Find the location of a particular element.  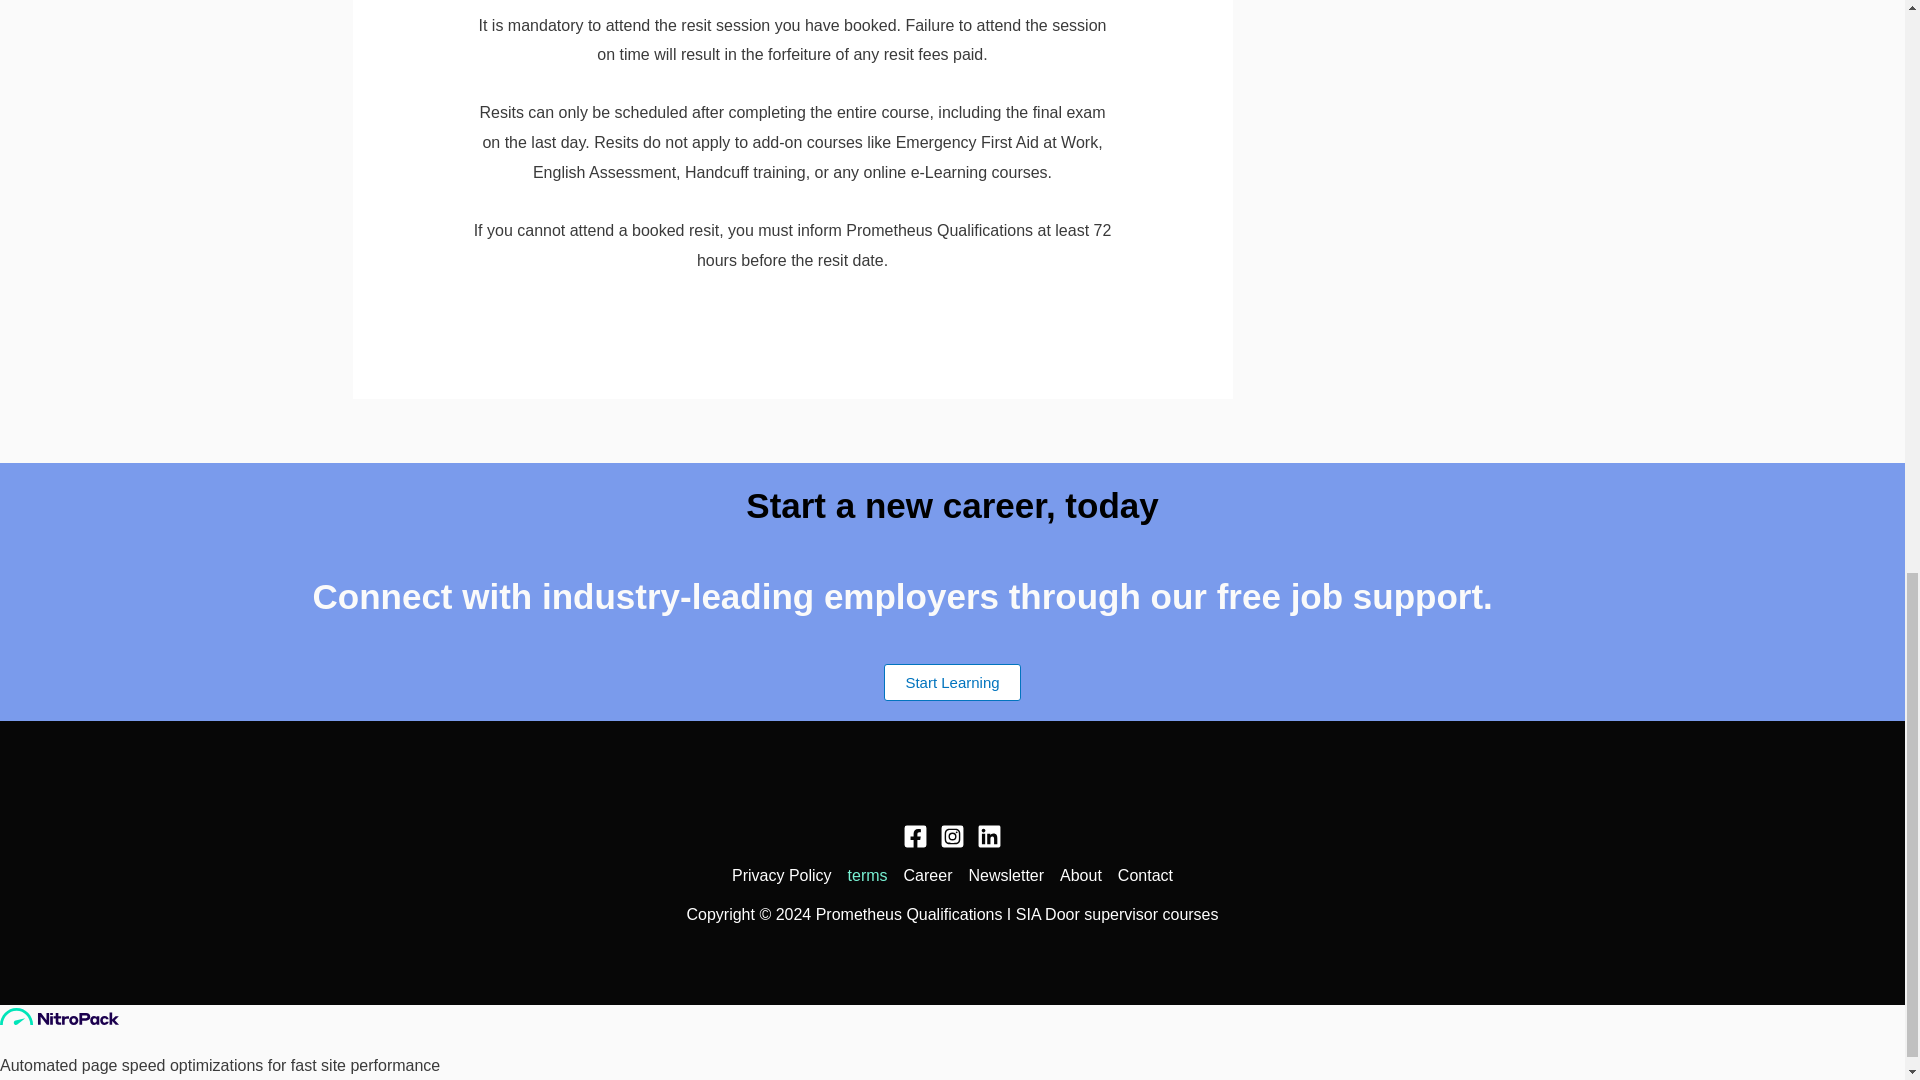

Privacy Policy is located at coordinates (786, 876).